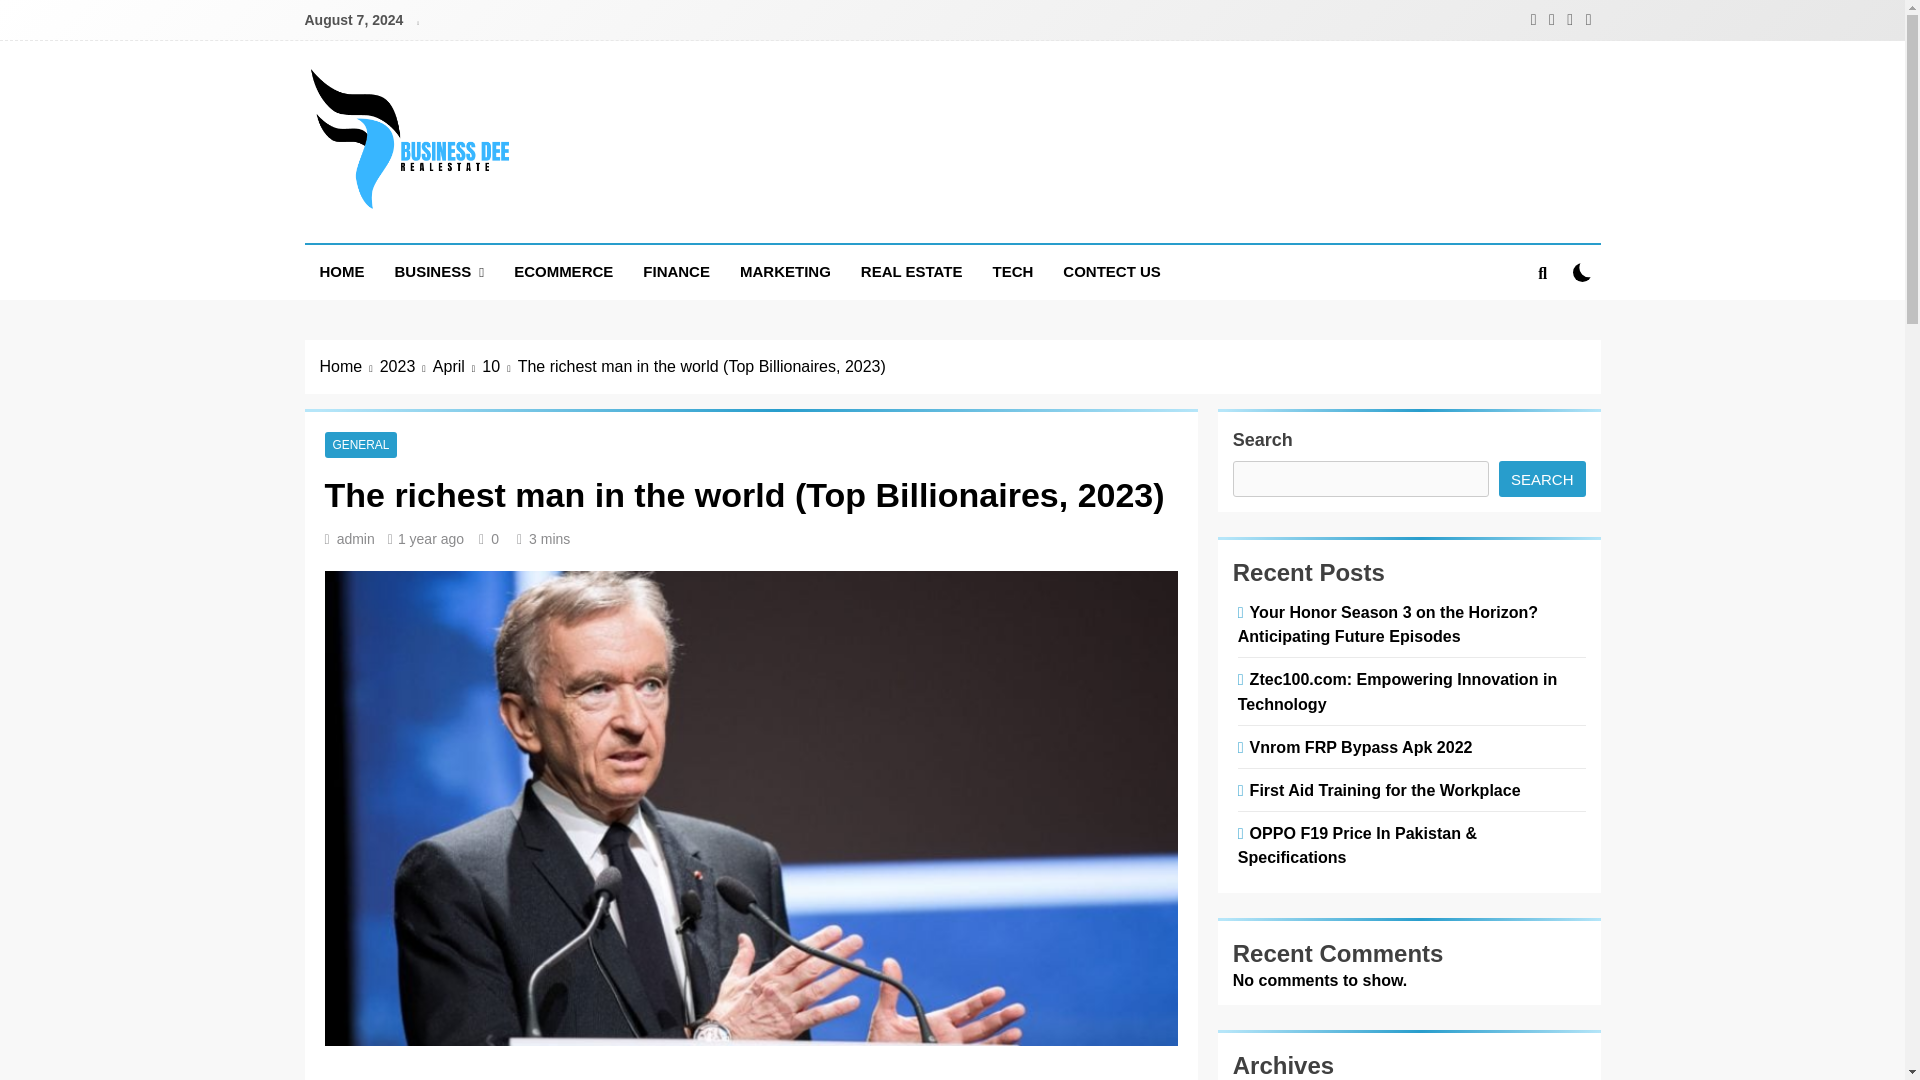  Describe the element at coordinates (464, 239) in the screenshot. I see `BUSINESSDEE` at that location.